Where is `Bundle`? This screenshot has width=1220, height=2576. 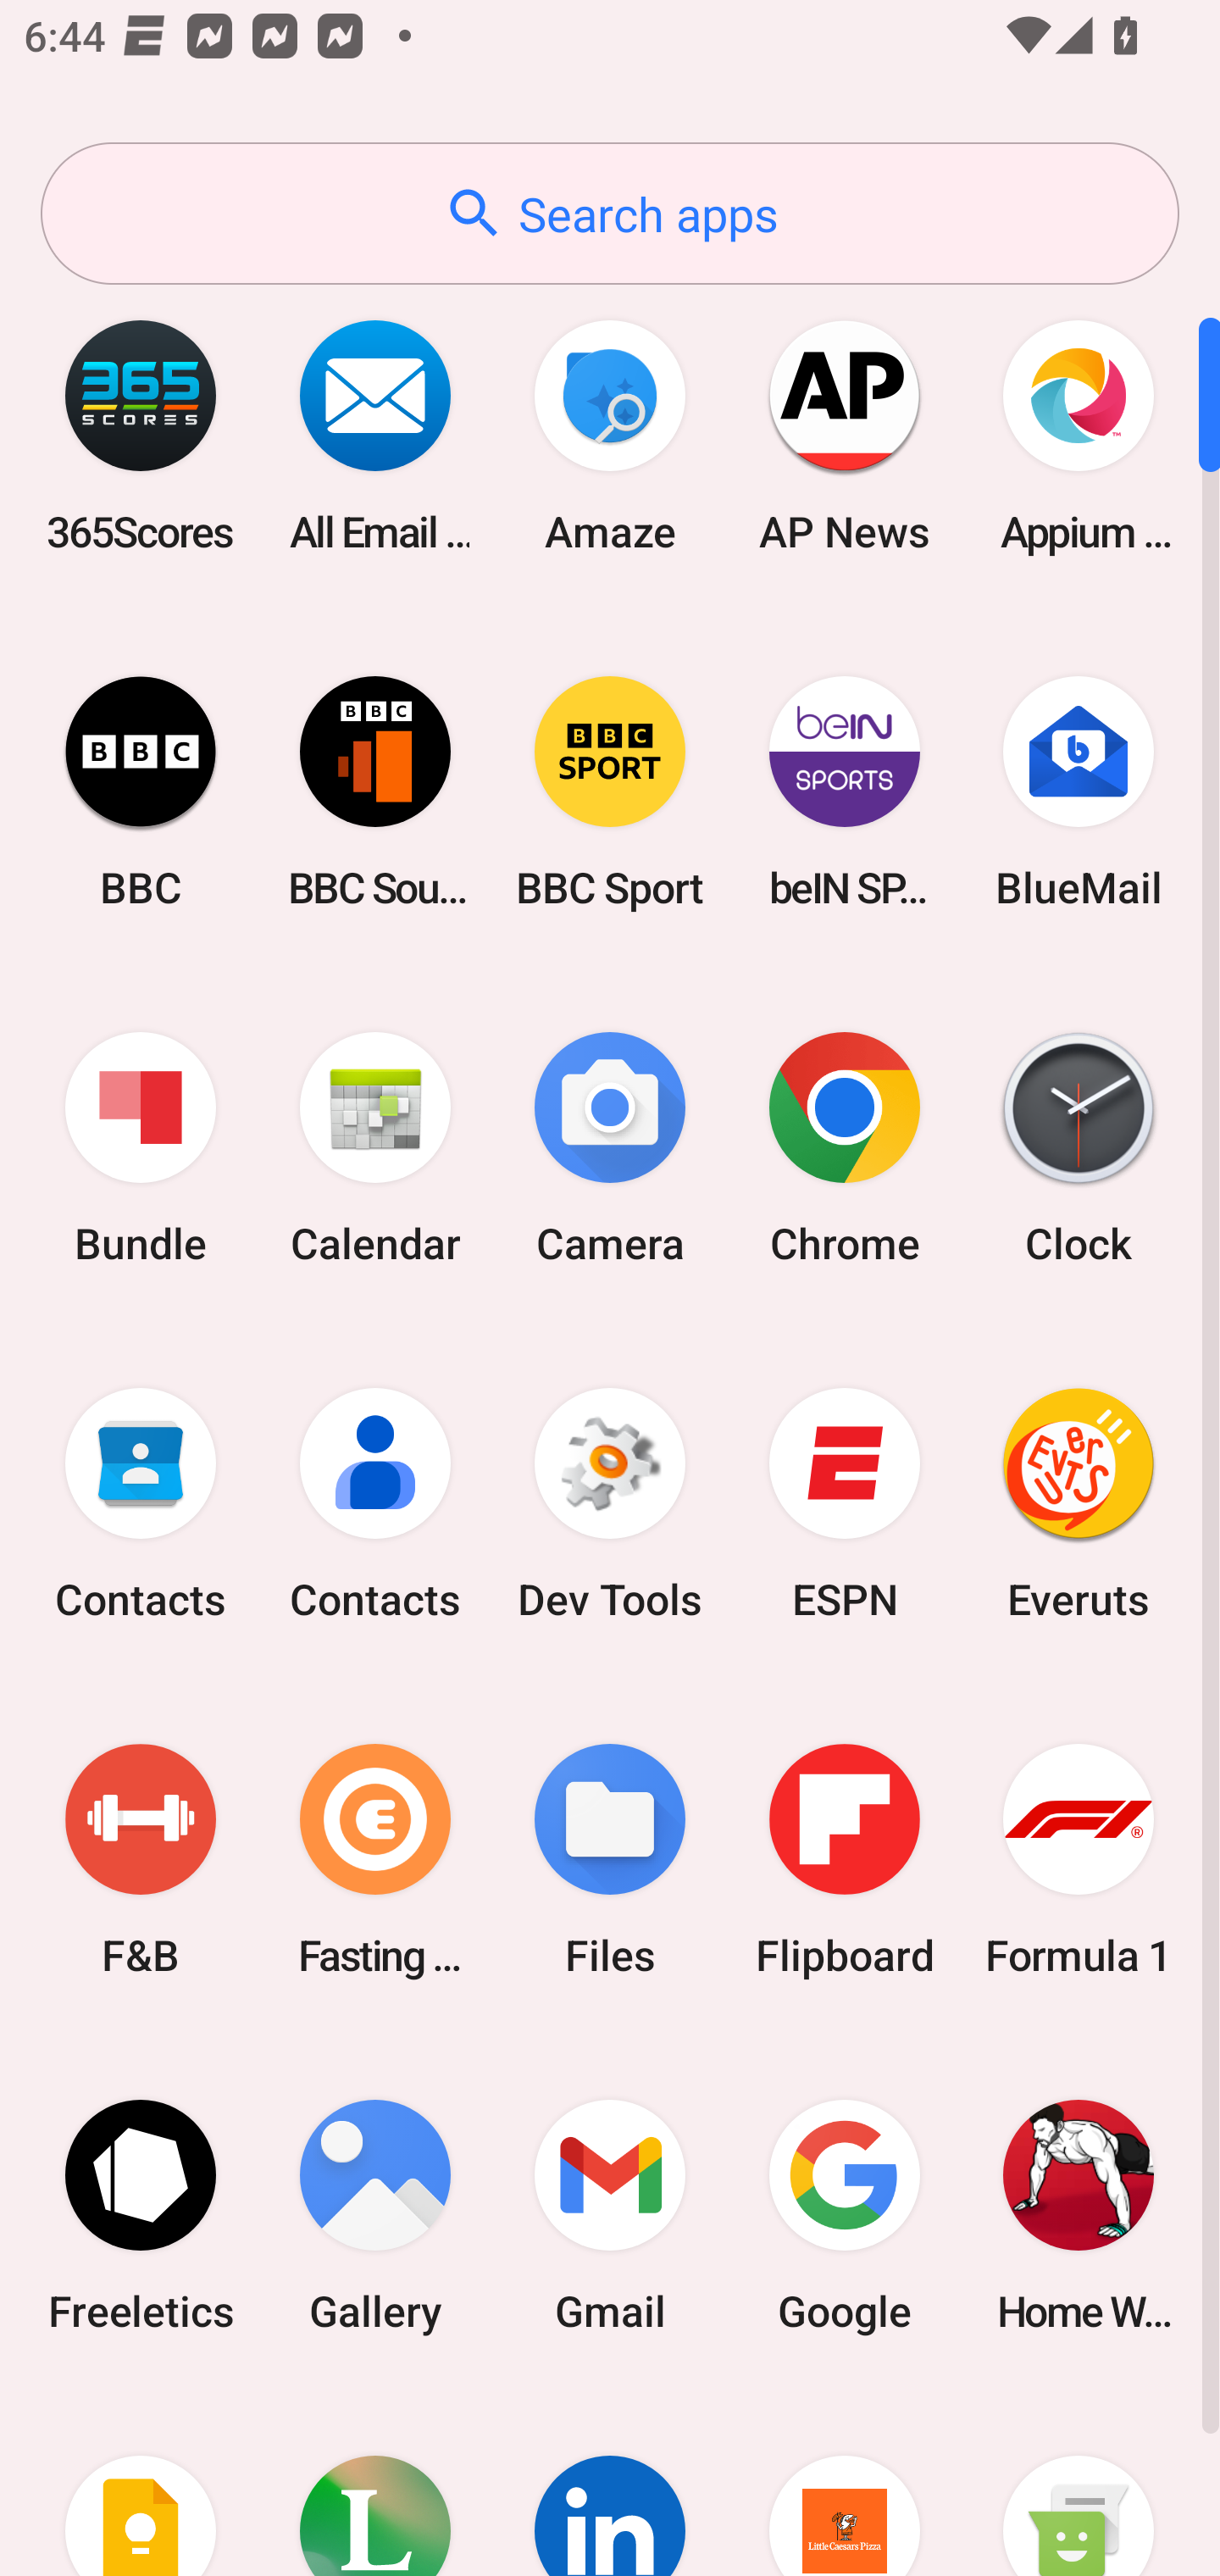
Bundle is located at coordinates (141, 1149).